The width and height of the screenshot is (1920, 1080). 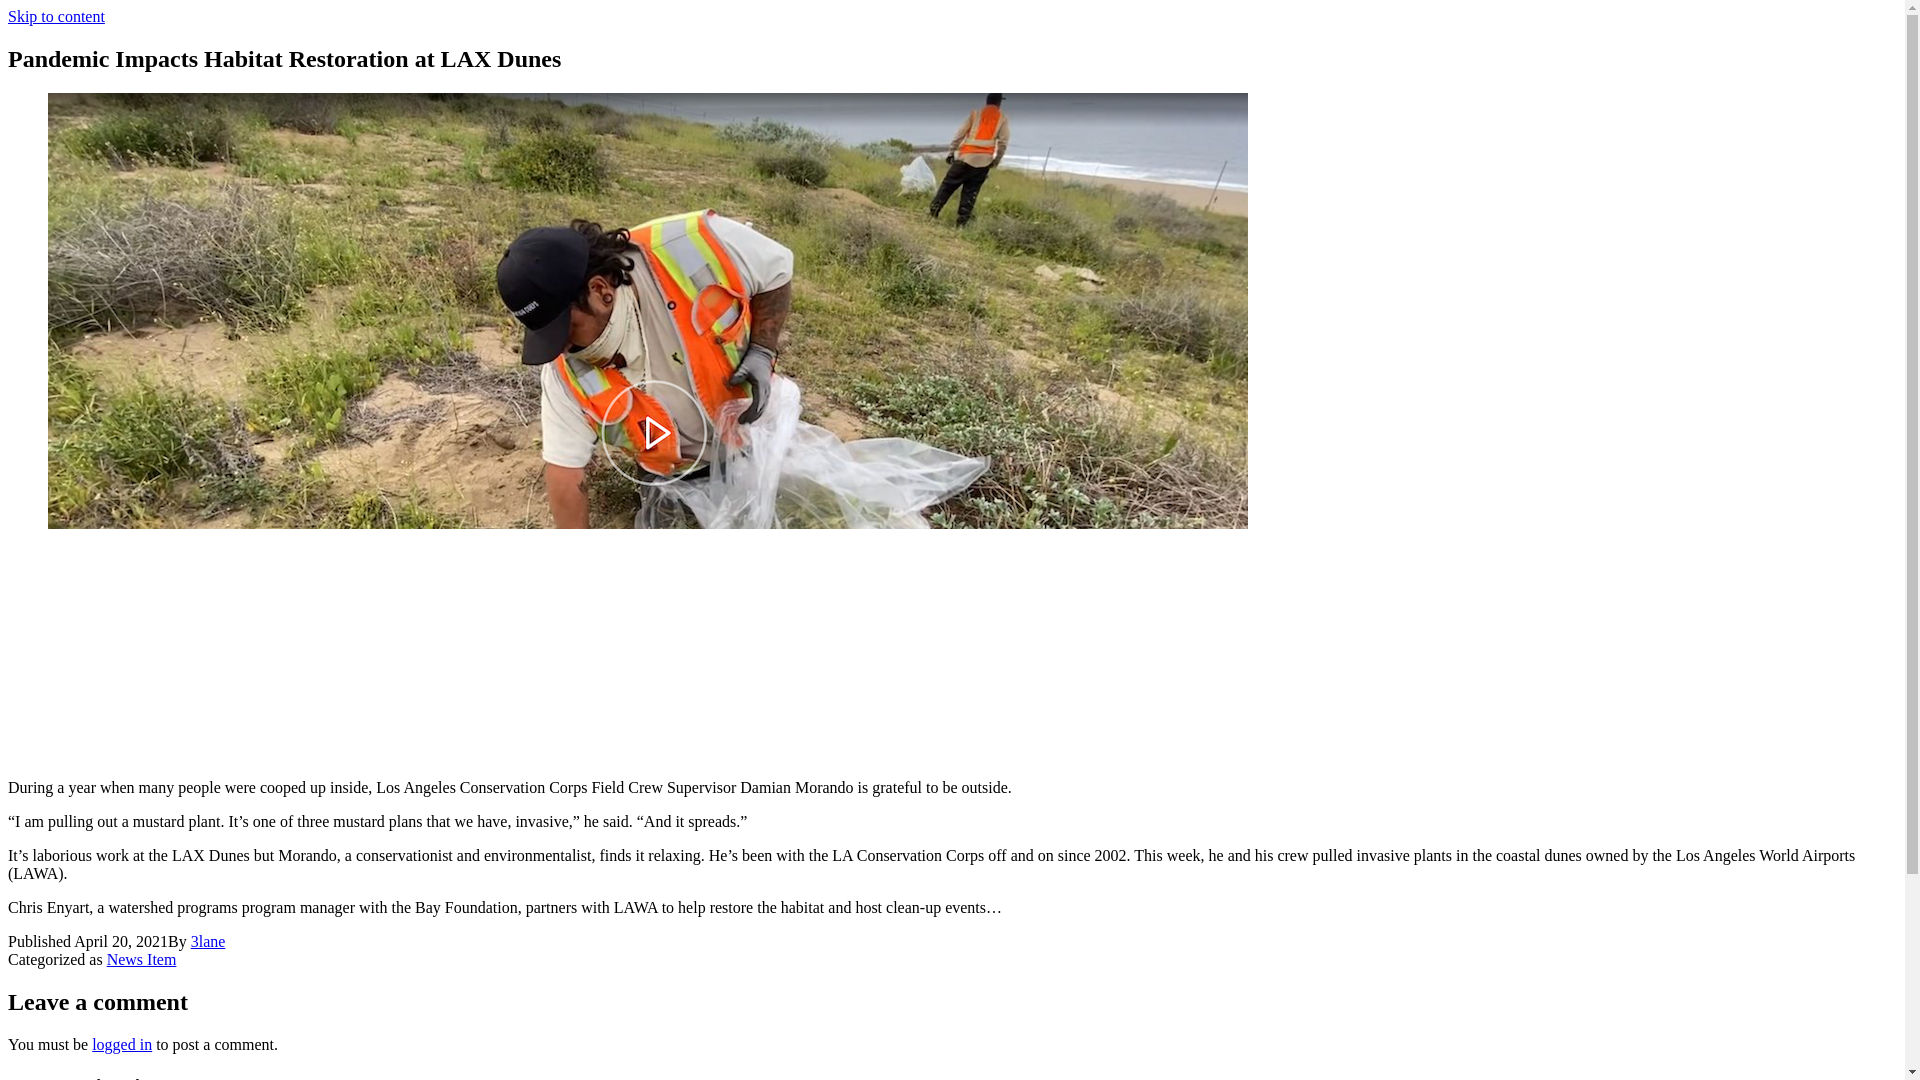 What do you see at coordinates (122, 1044) in the screenshot?
I see `logged in` at bounding box center [122, 1044].